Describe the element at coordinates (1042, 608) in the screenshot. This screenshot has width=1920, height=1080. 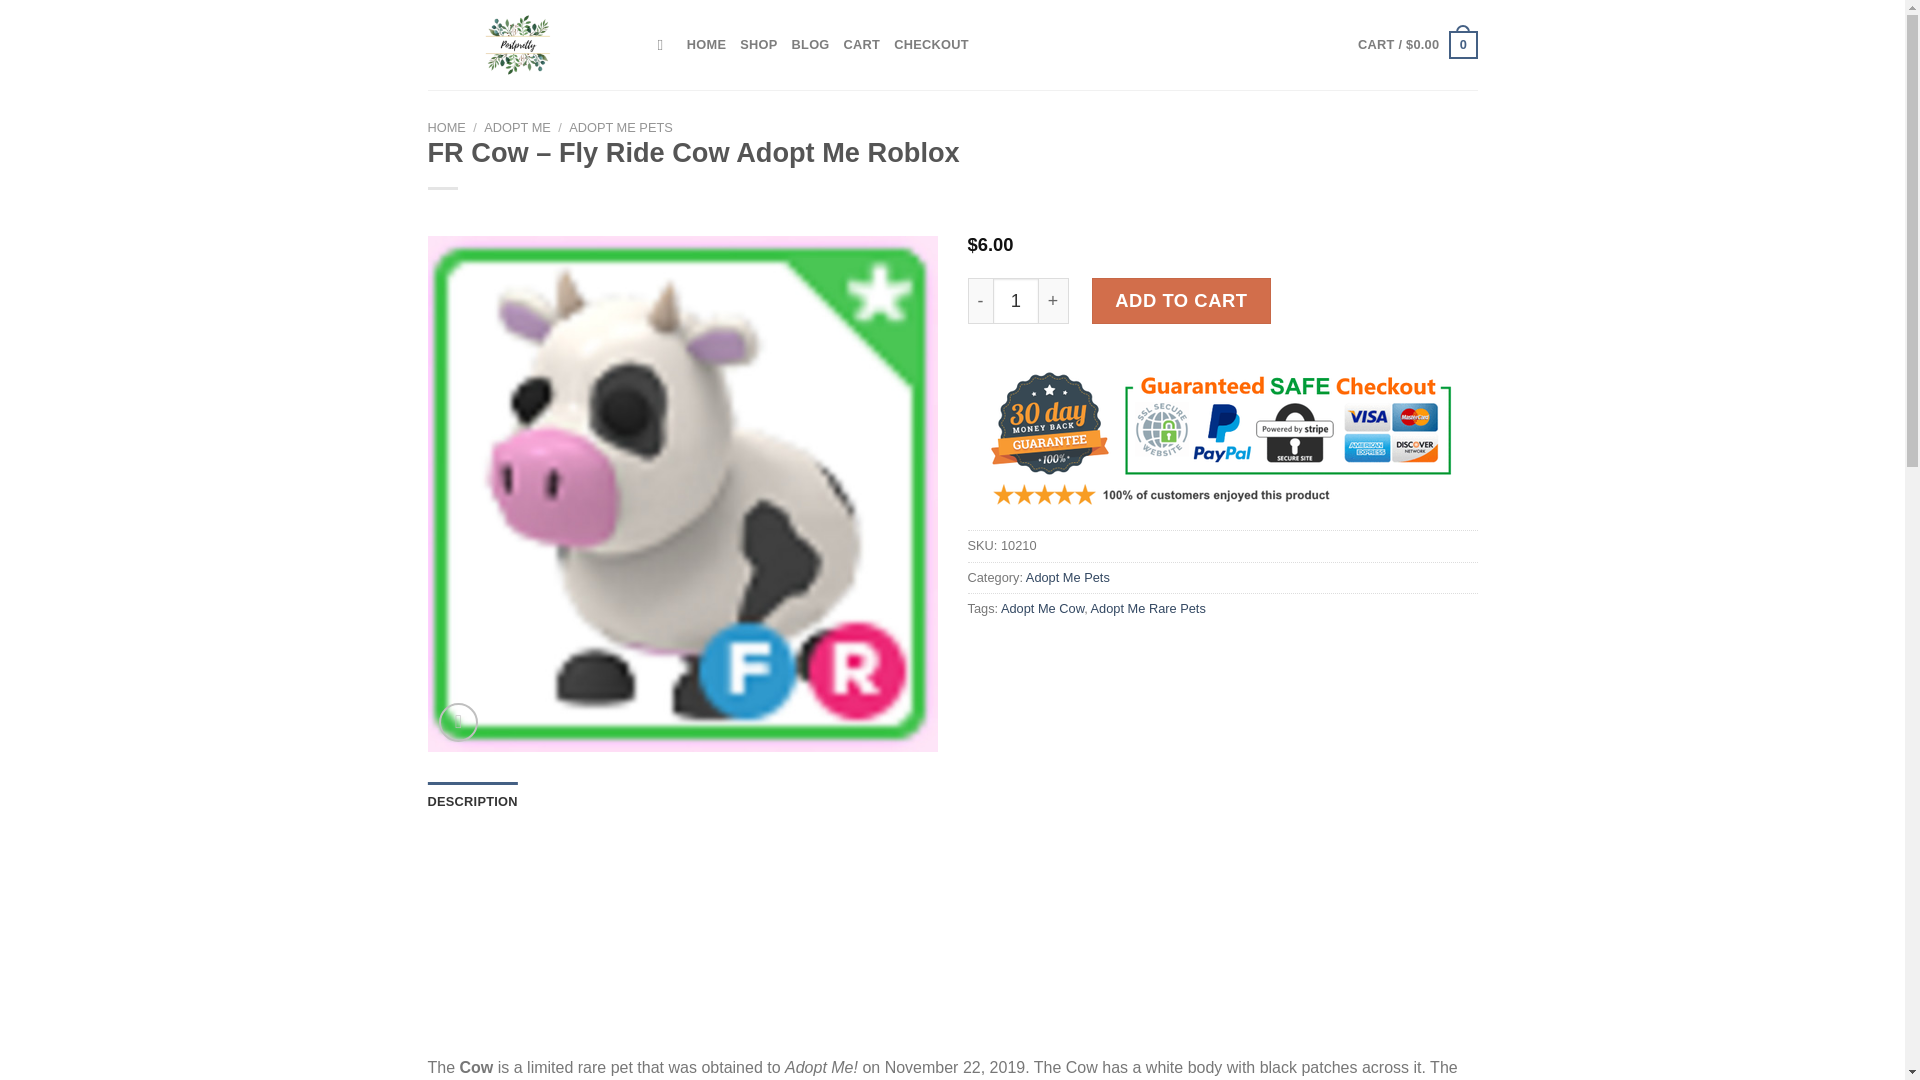
I see `Adopt Me Cow` at that location.